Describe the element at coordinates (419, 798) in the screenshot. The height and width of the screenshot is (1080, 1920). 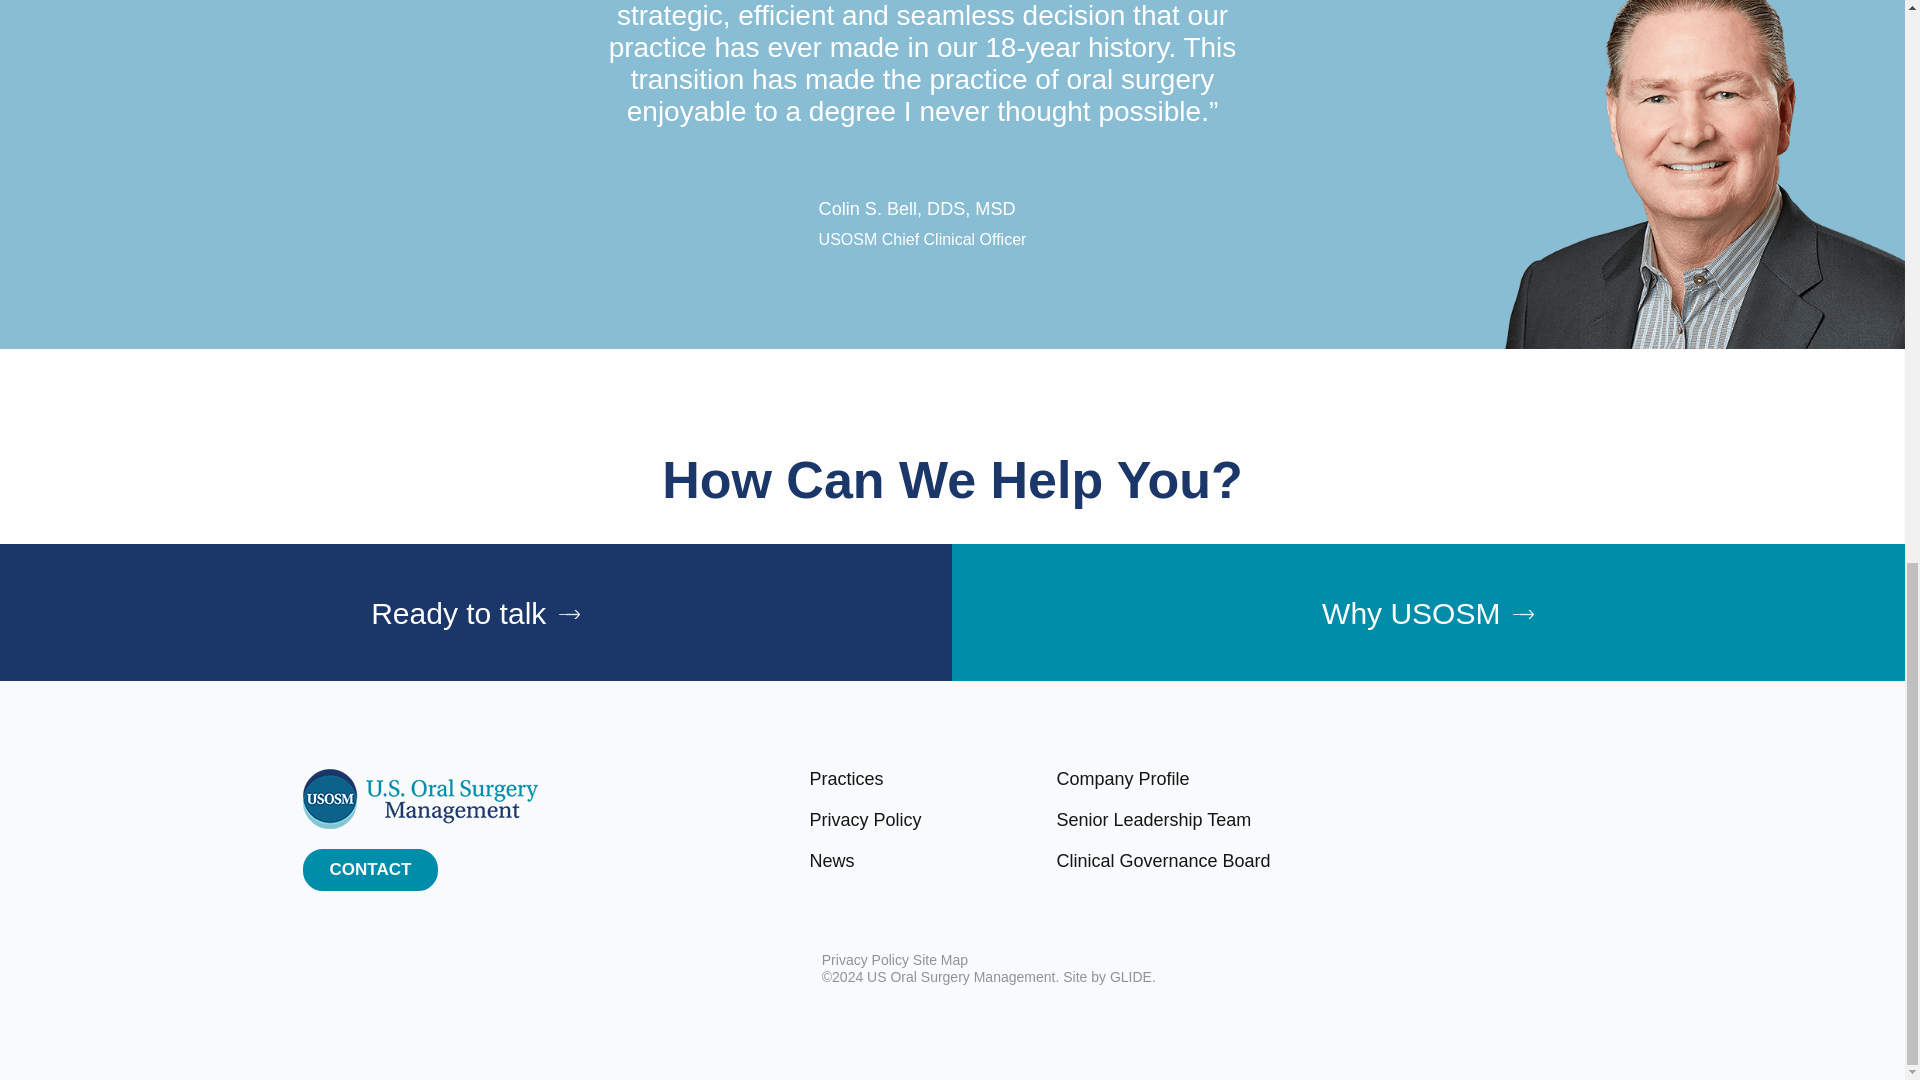
I see `USOSM` at that location.